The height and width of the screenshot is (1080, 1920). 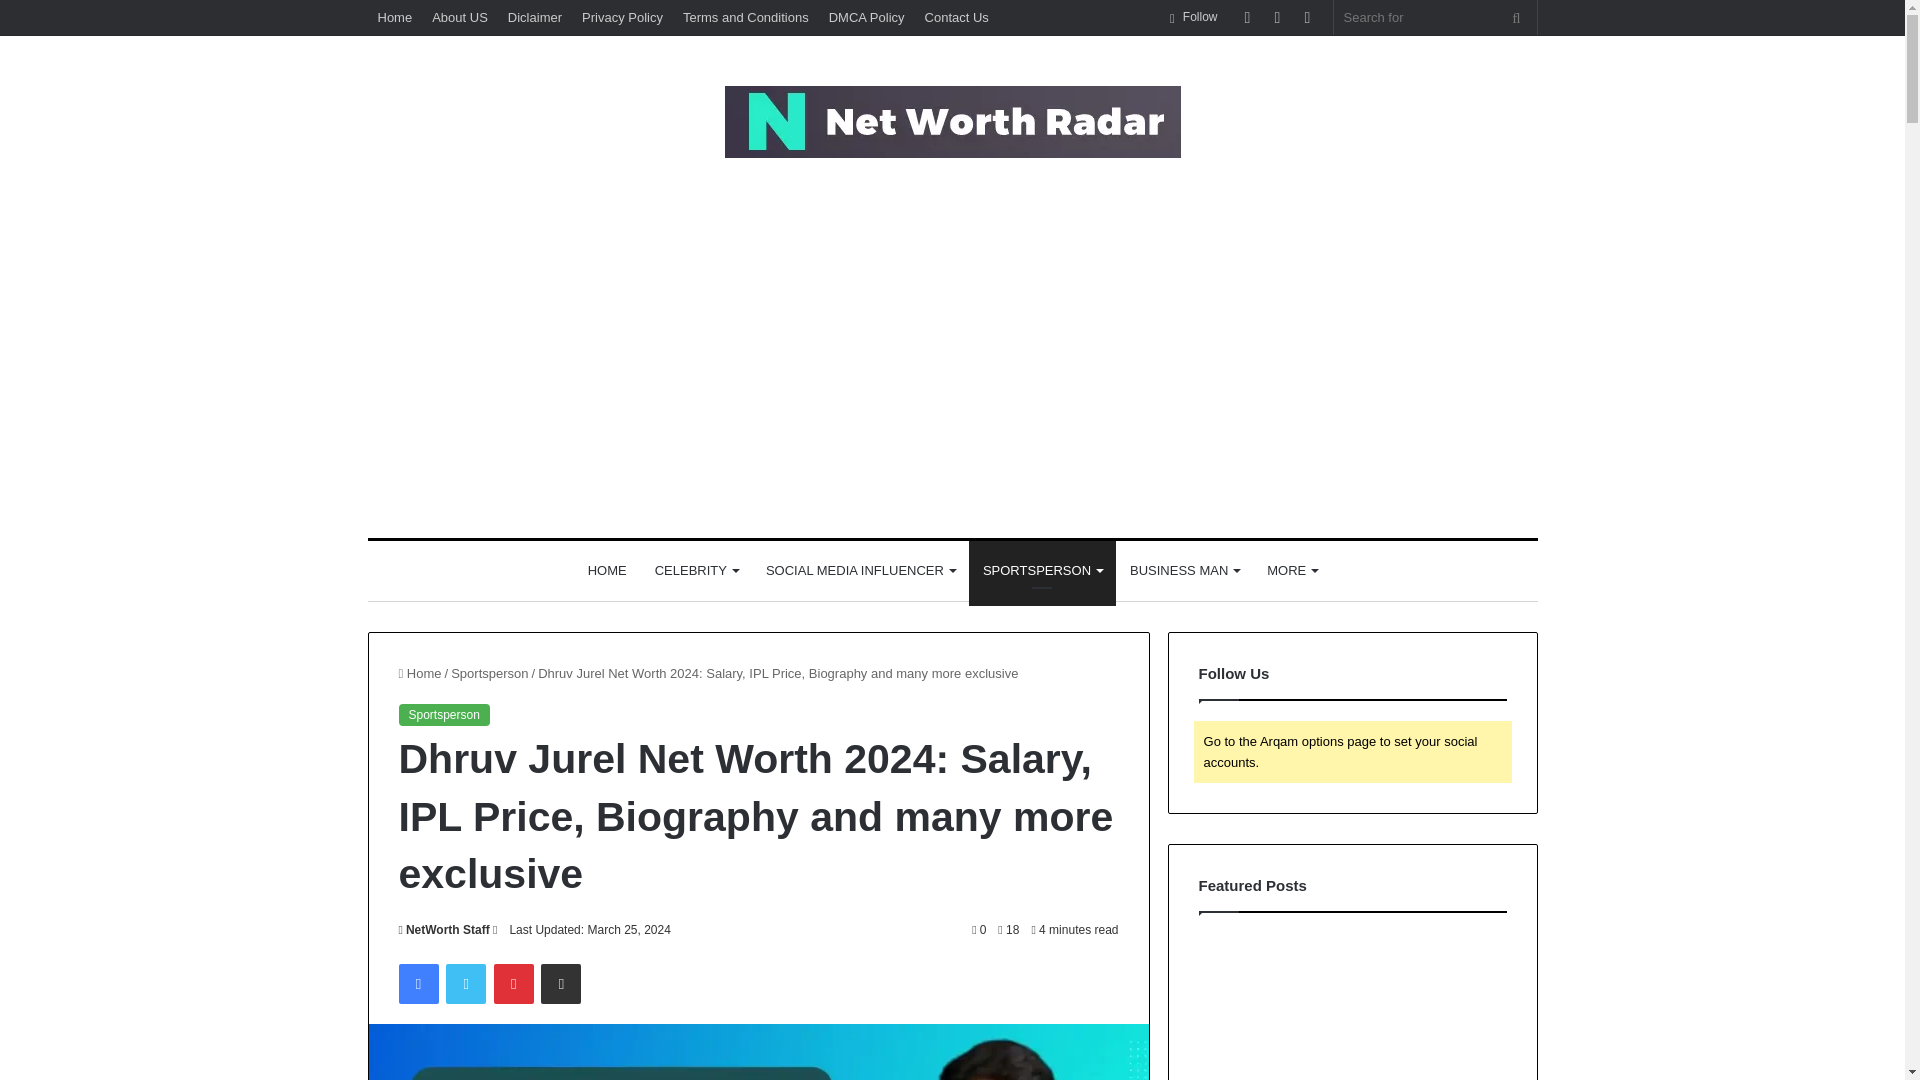 What do you see at coordinates (860, 570) in the screenshot?
I see `SOCIAL MEDIA INFLUENCER` at bounding box center [860, 570].